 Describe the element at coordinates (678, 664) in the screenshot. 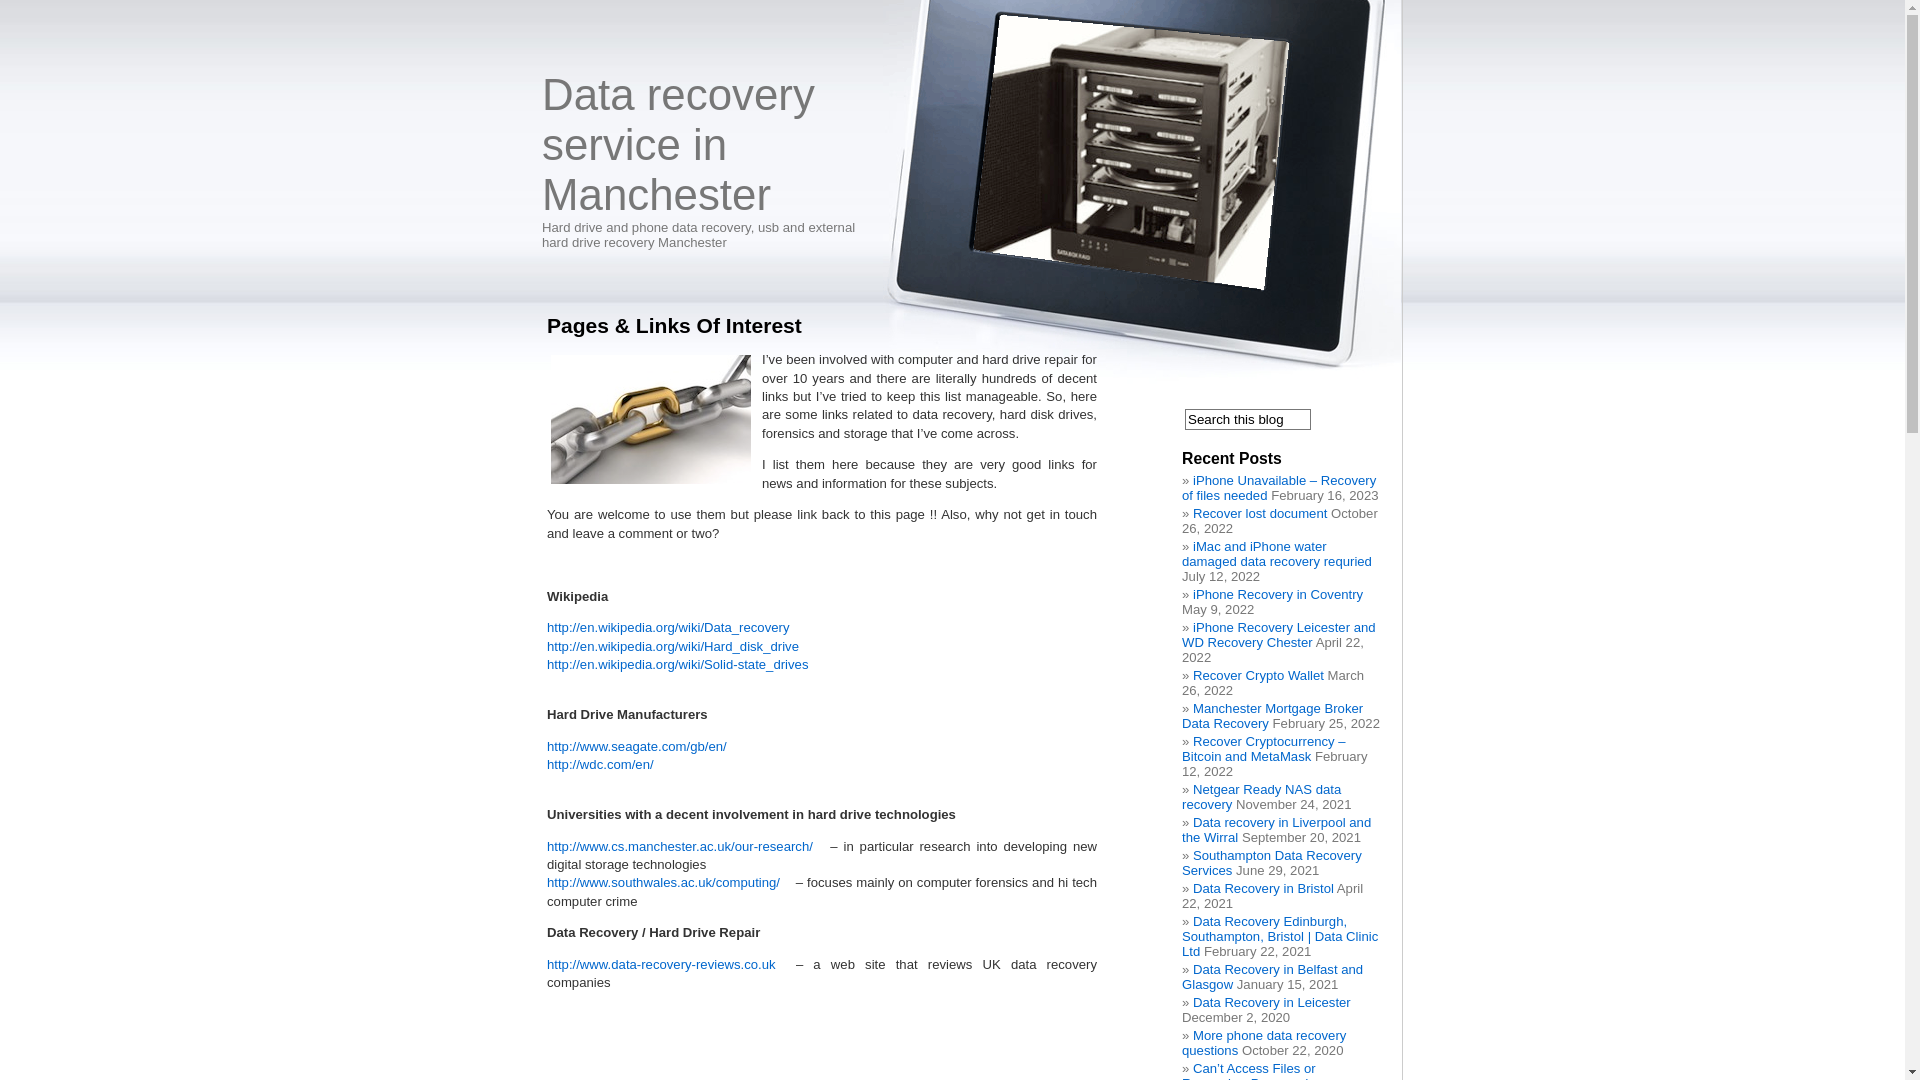

I see `http://en.wikipedia.org/wiki/Solid-state_drives` at that location.